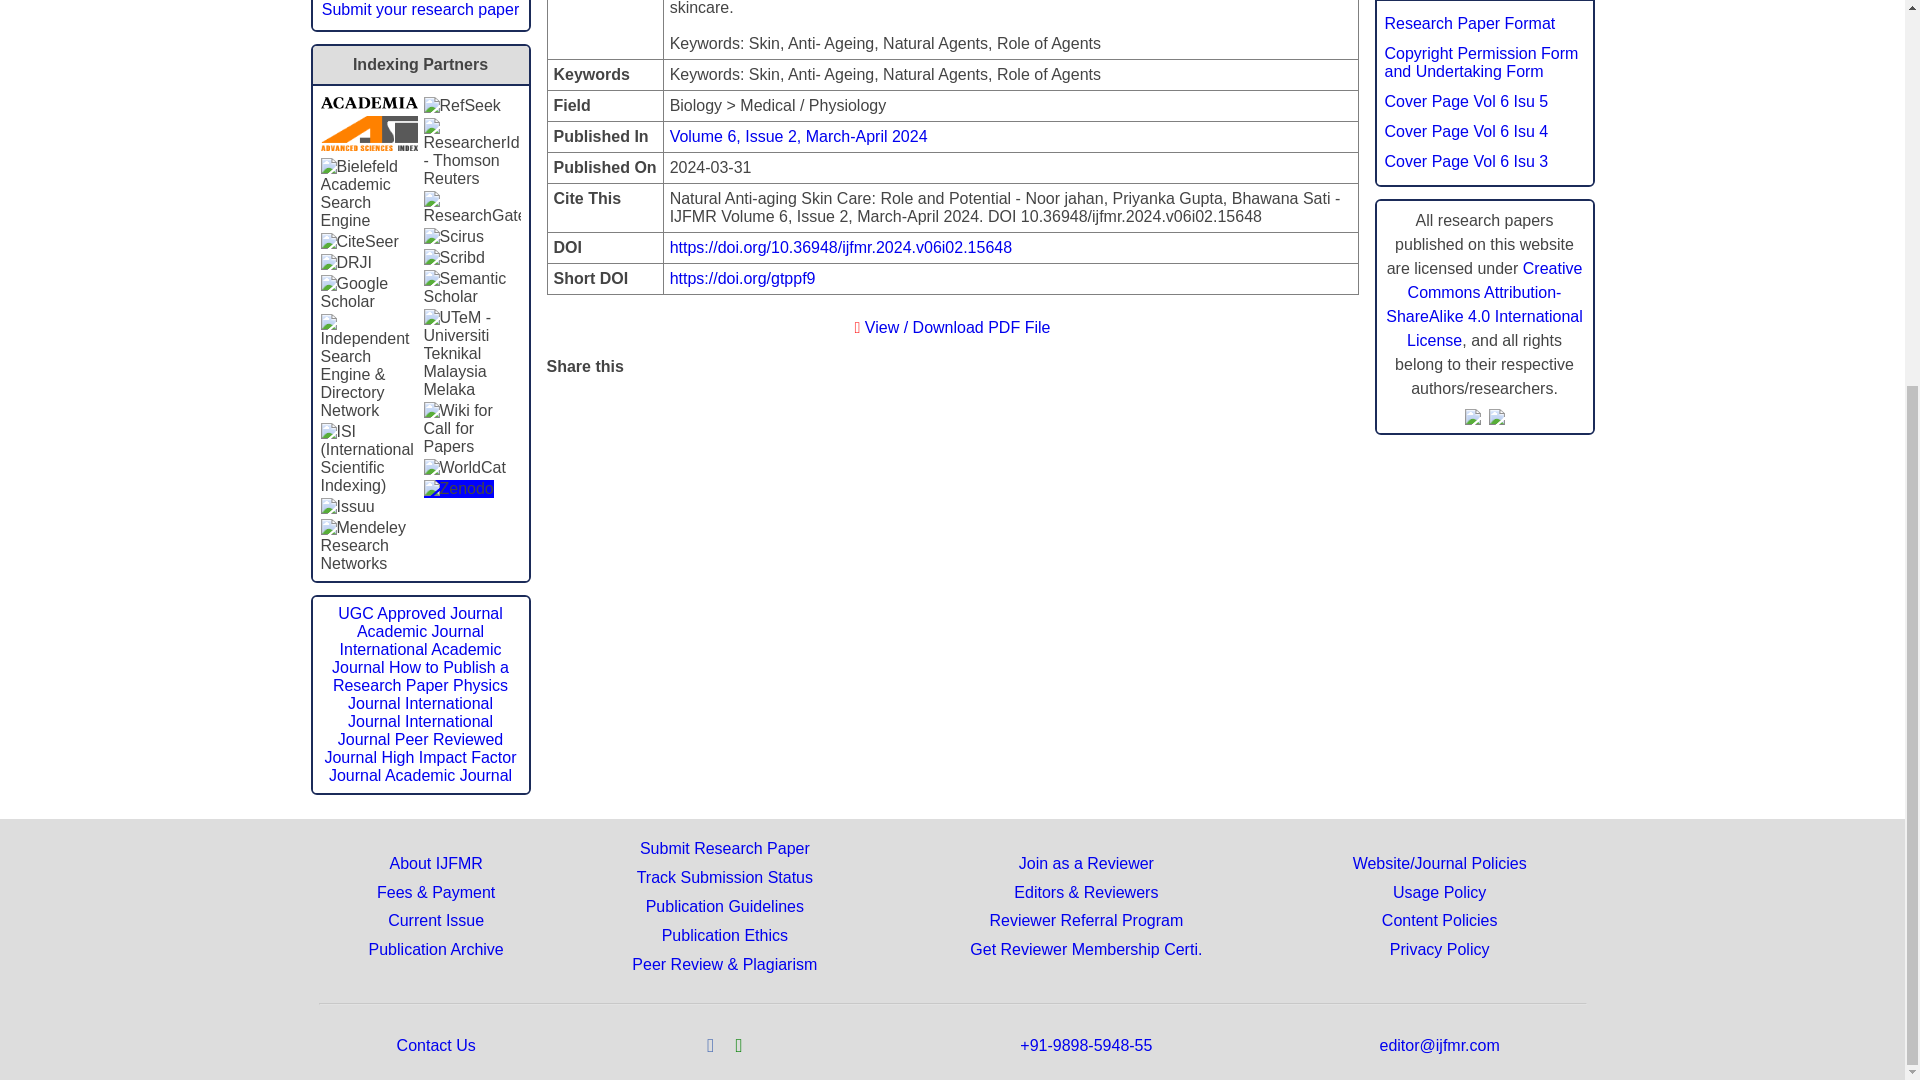  I want to click on Volume 6, Issue 2, March-April 2024, so click(798, 136).